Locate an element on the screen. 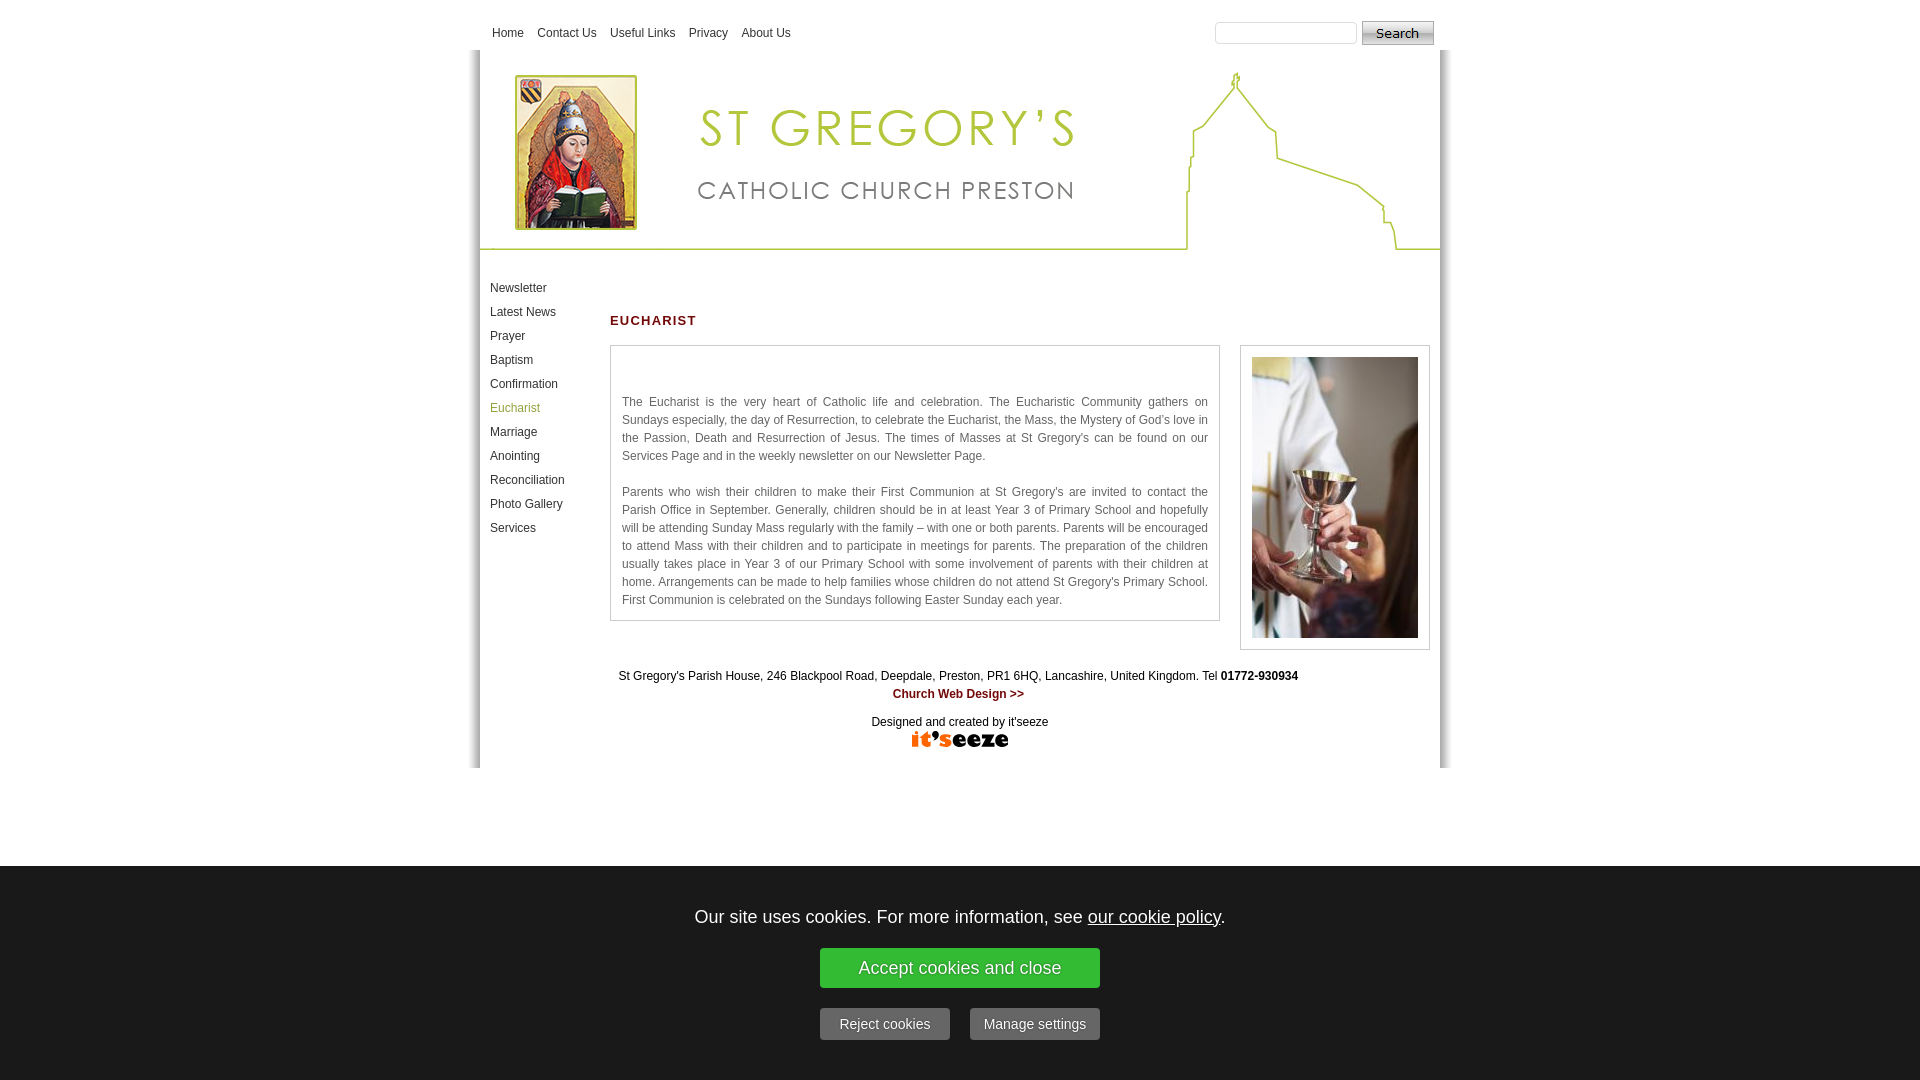 The image size is (1920, 1080). Privacy is located at coordinates (708, 32).